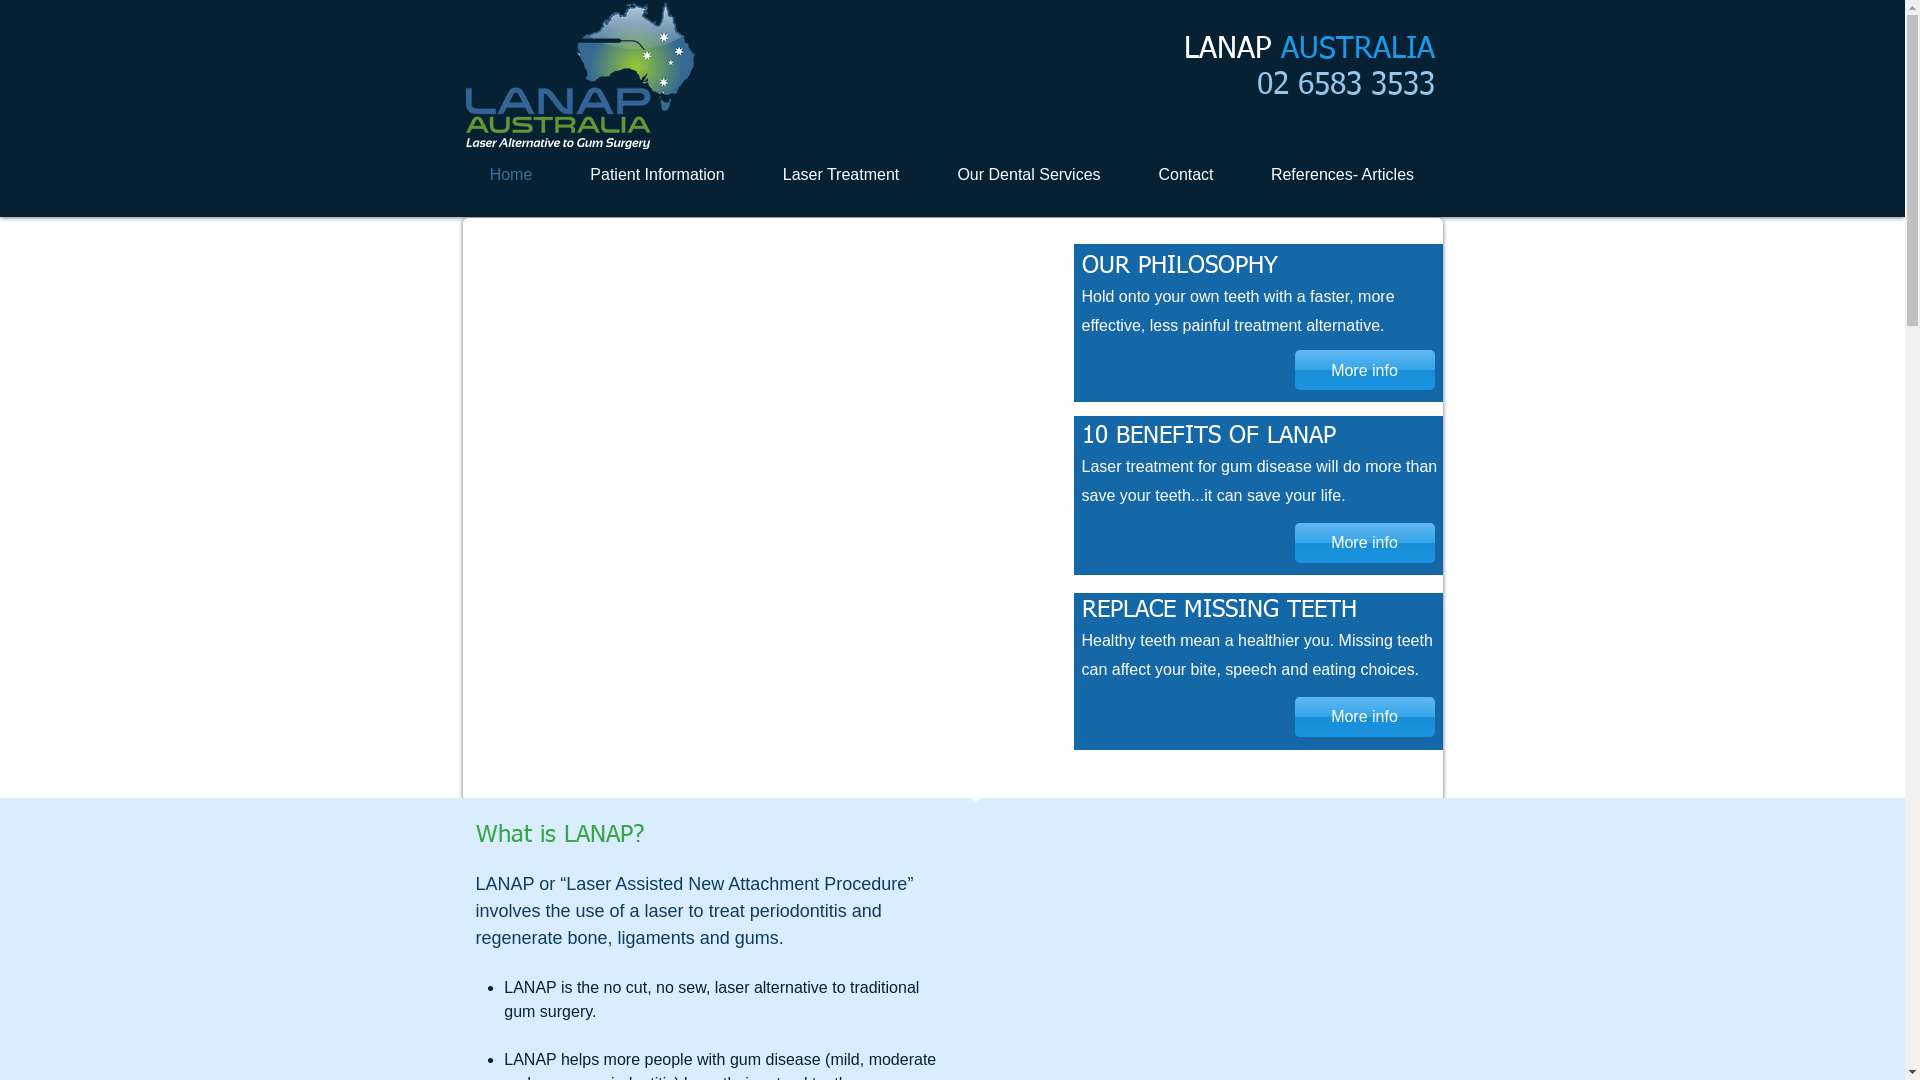 The image size is (1920, 1080). Describe the element at coordinates (1028, 175) in the screenshot. I see `Our Dental Services` at that location.